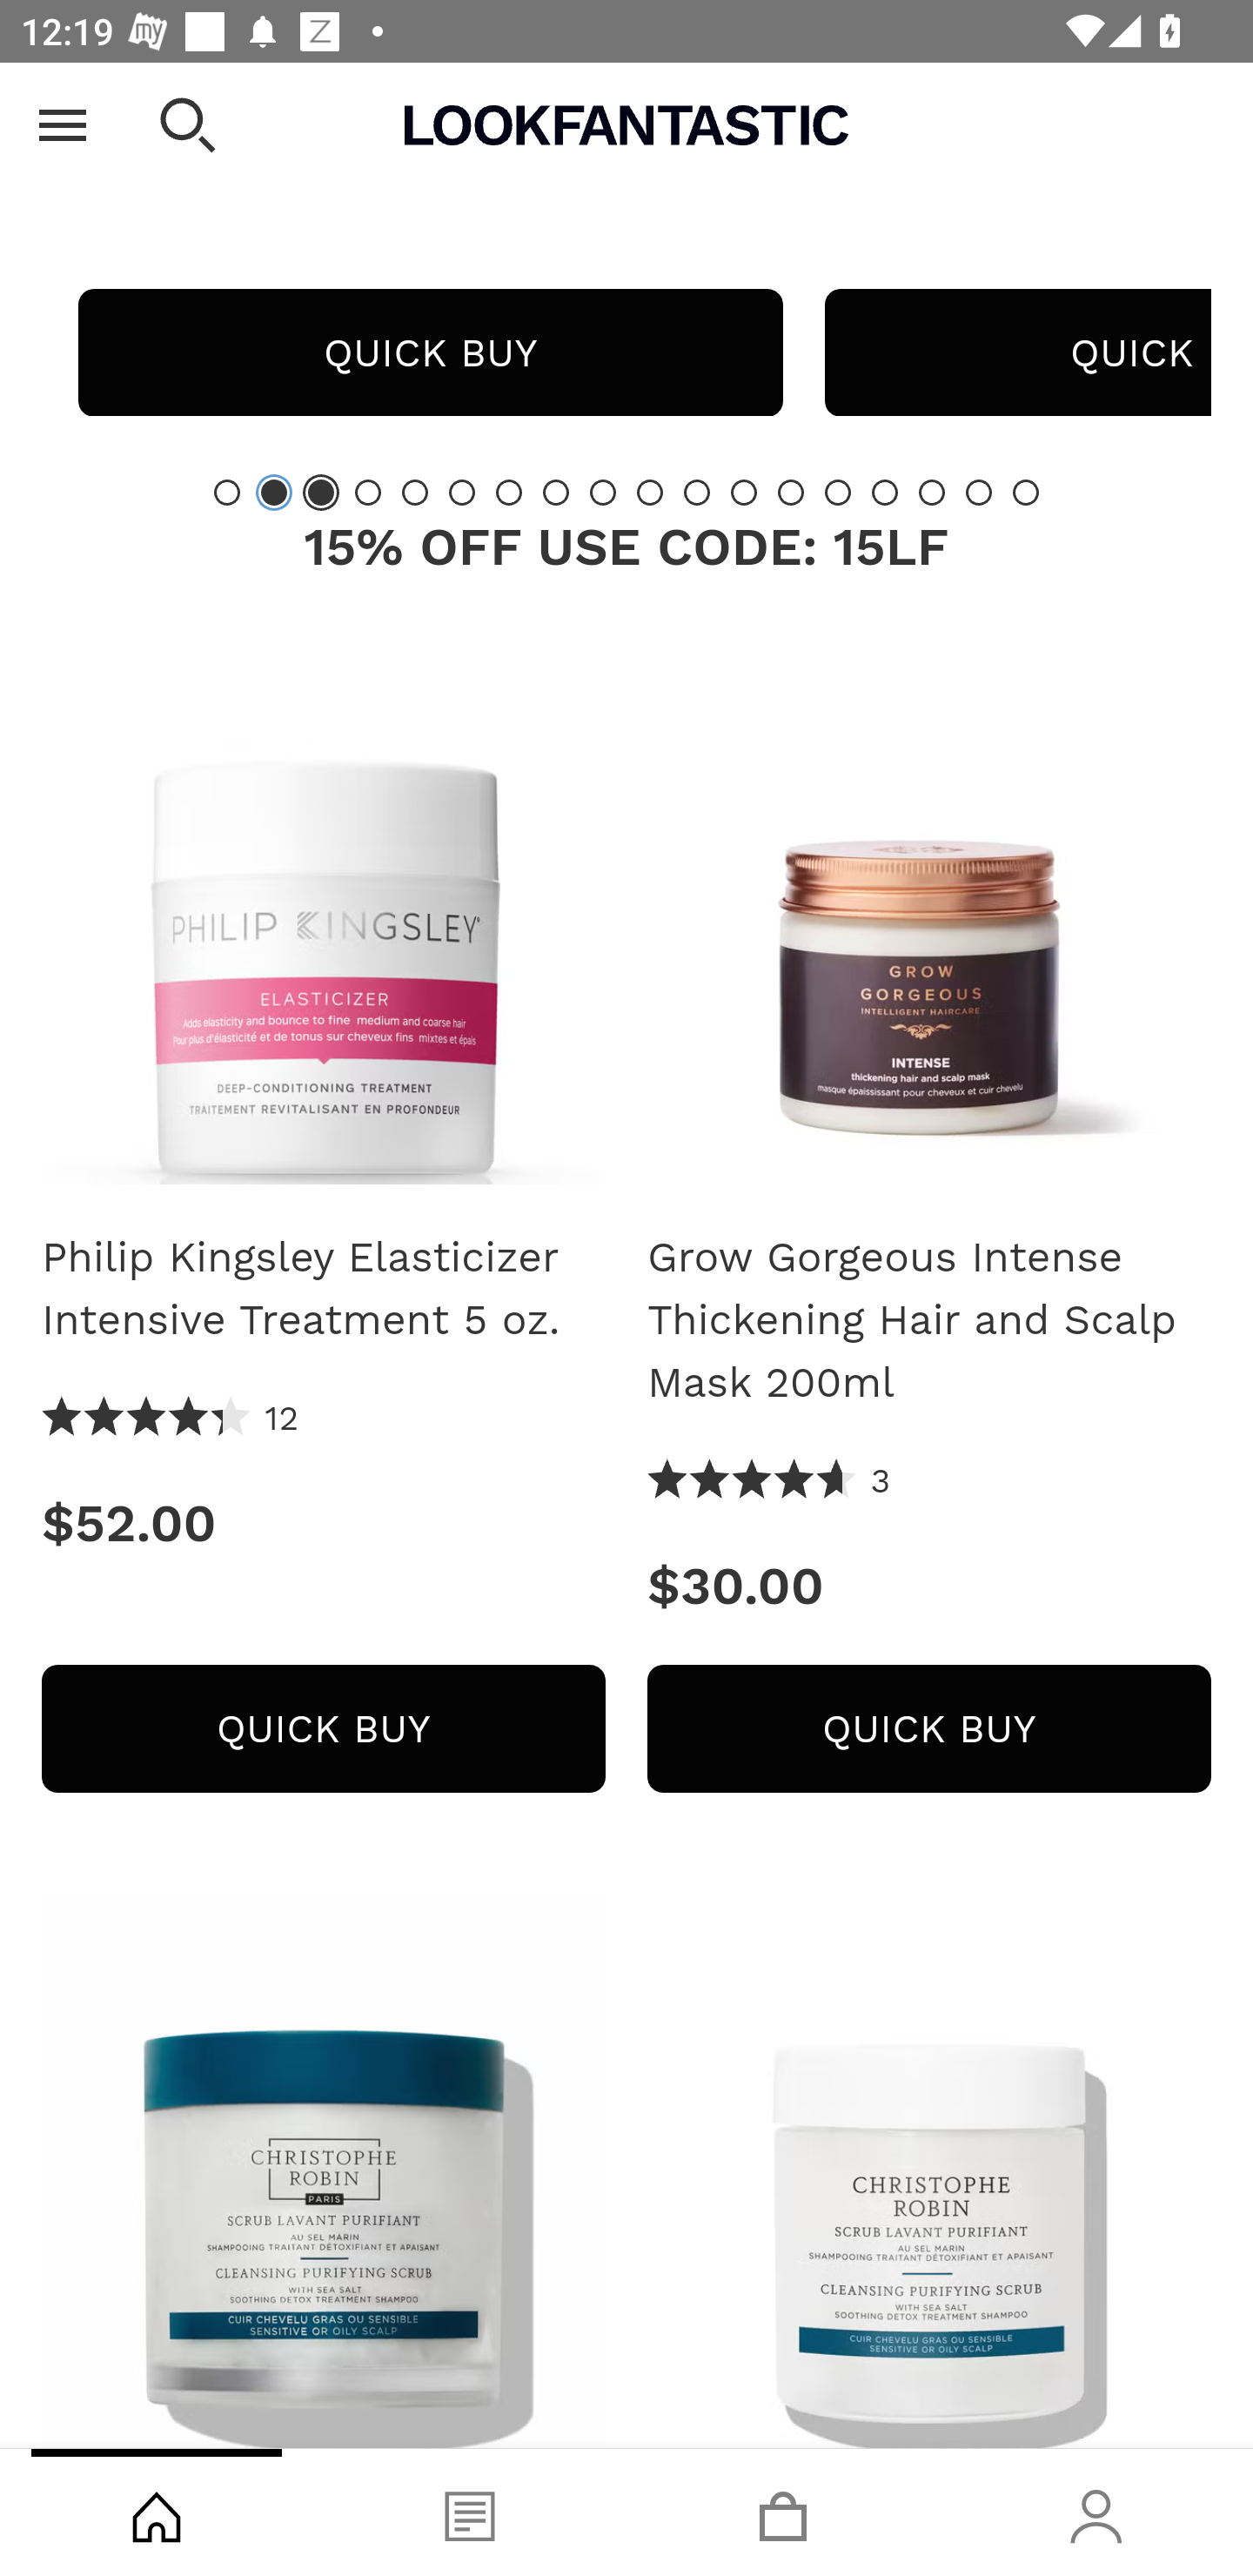  I want to click on Slide 15, so click(885, 492).